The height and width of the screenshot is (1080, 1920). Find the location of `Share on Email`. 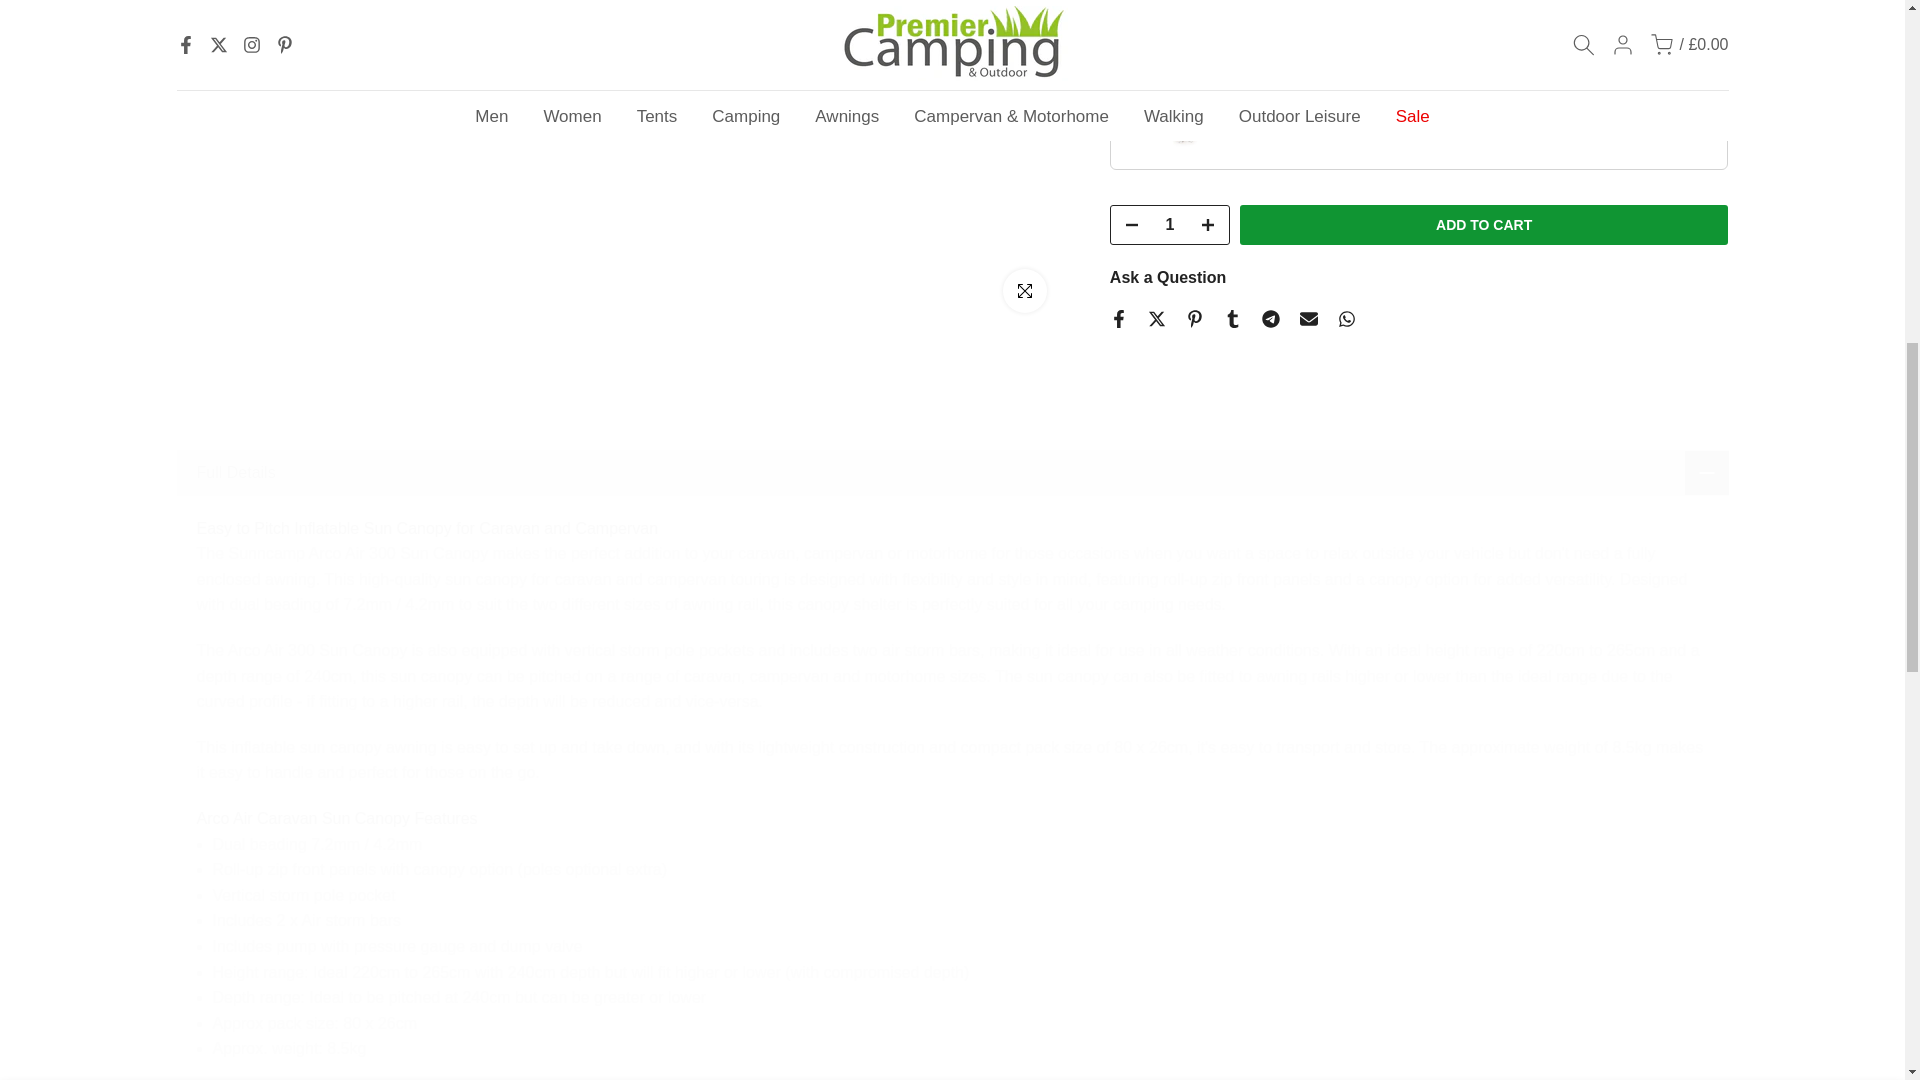

Share on Email is located at coordinates (1308, 318).